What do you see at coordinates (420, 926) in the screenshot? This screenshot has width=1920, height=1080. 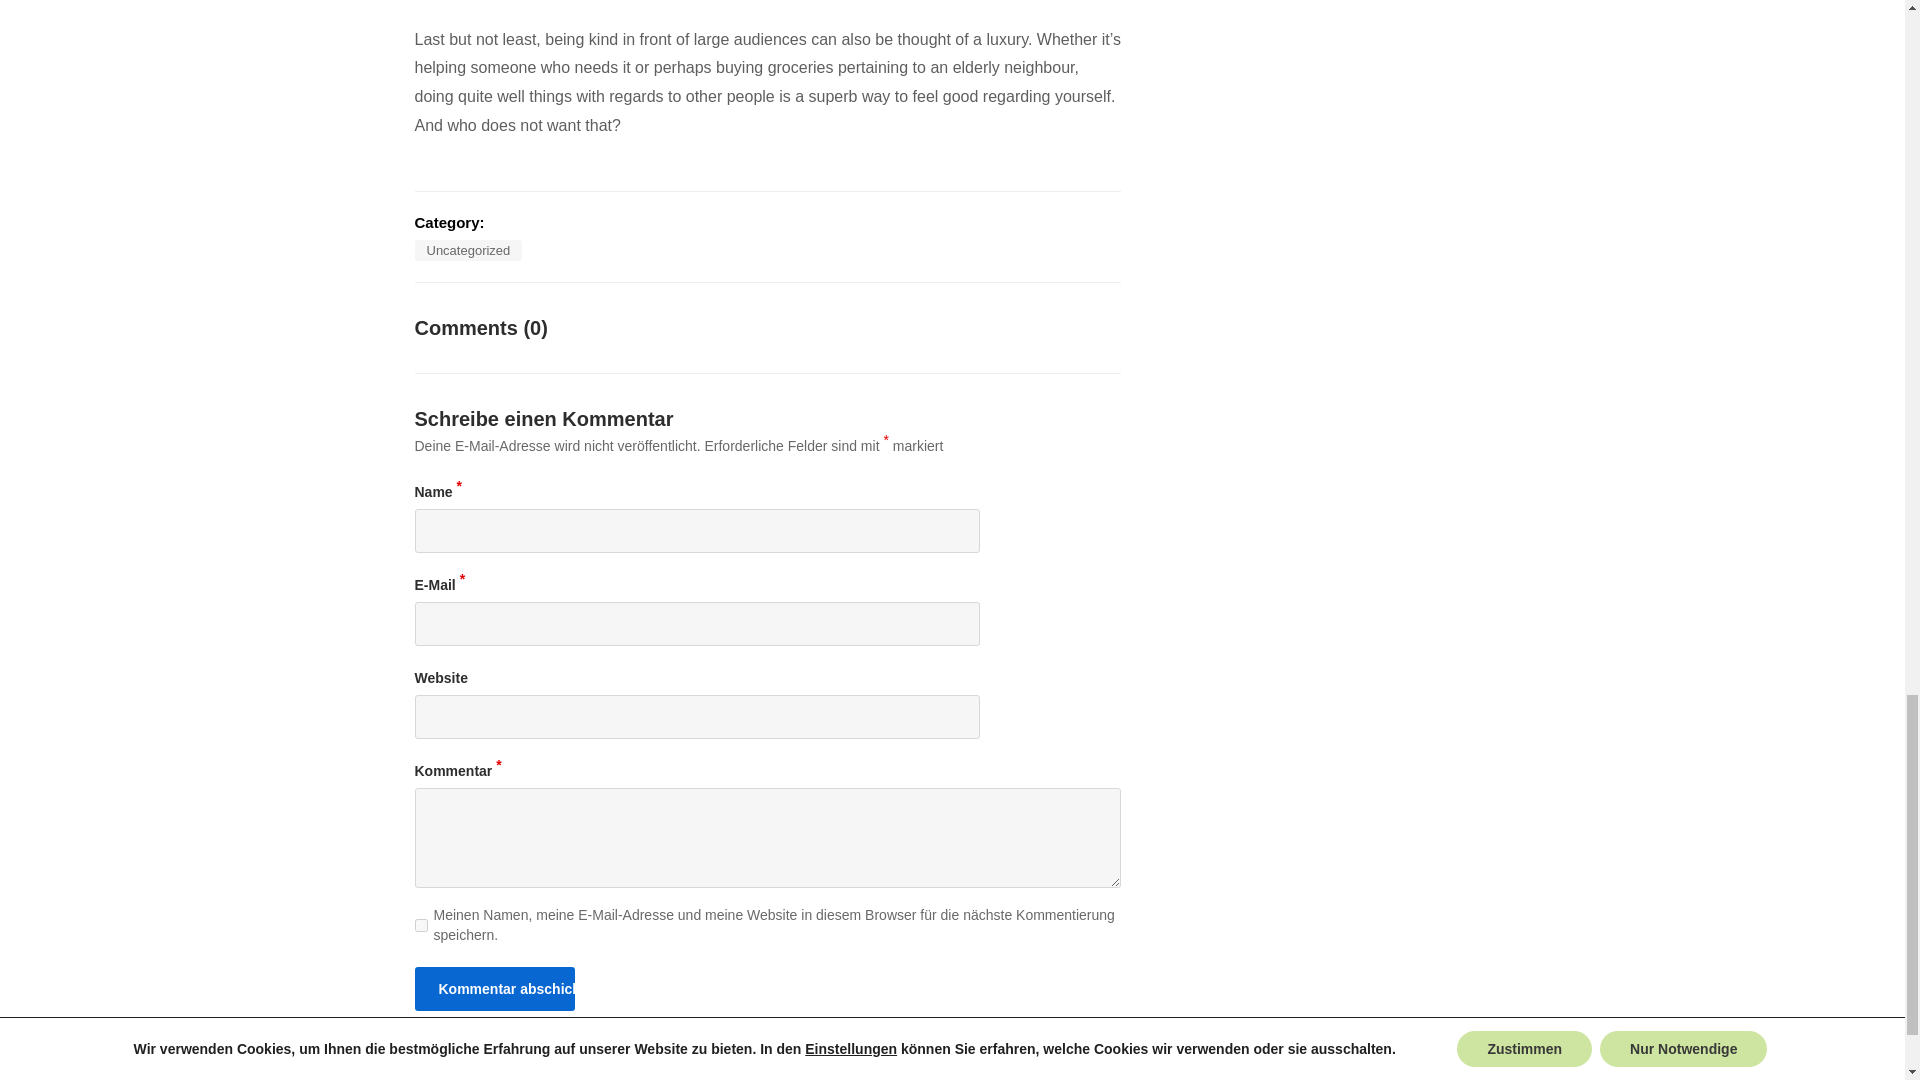 I see `yes` at bounding box center [420, 926].